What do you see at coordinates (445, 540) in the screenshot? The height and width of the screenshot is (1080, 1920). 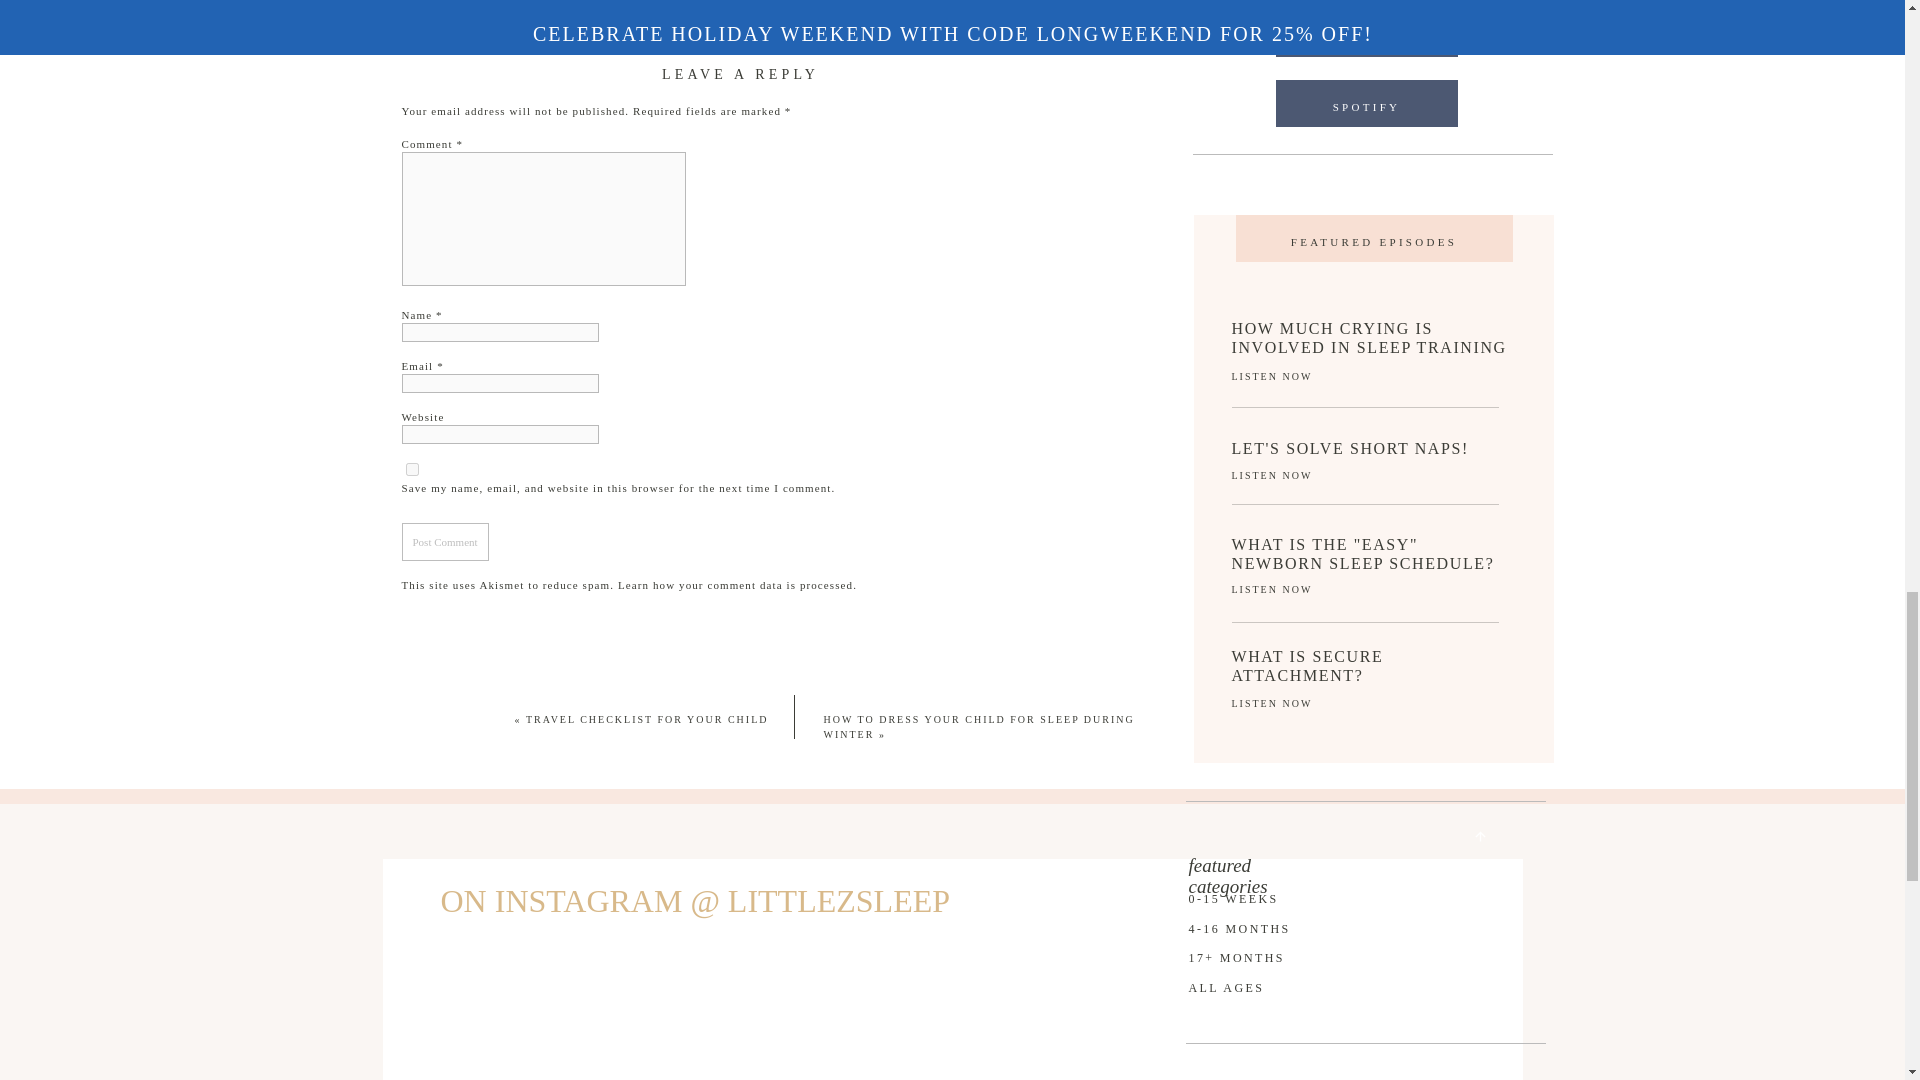 I see `Post Comment` at bounding box center [445, 540].